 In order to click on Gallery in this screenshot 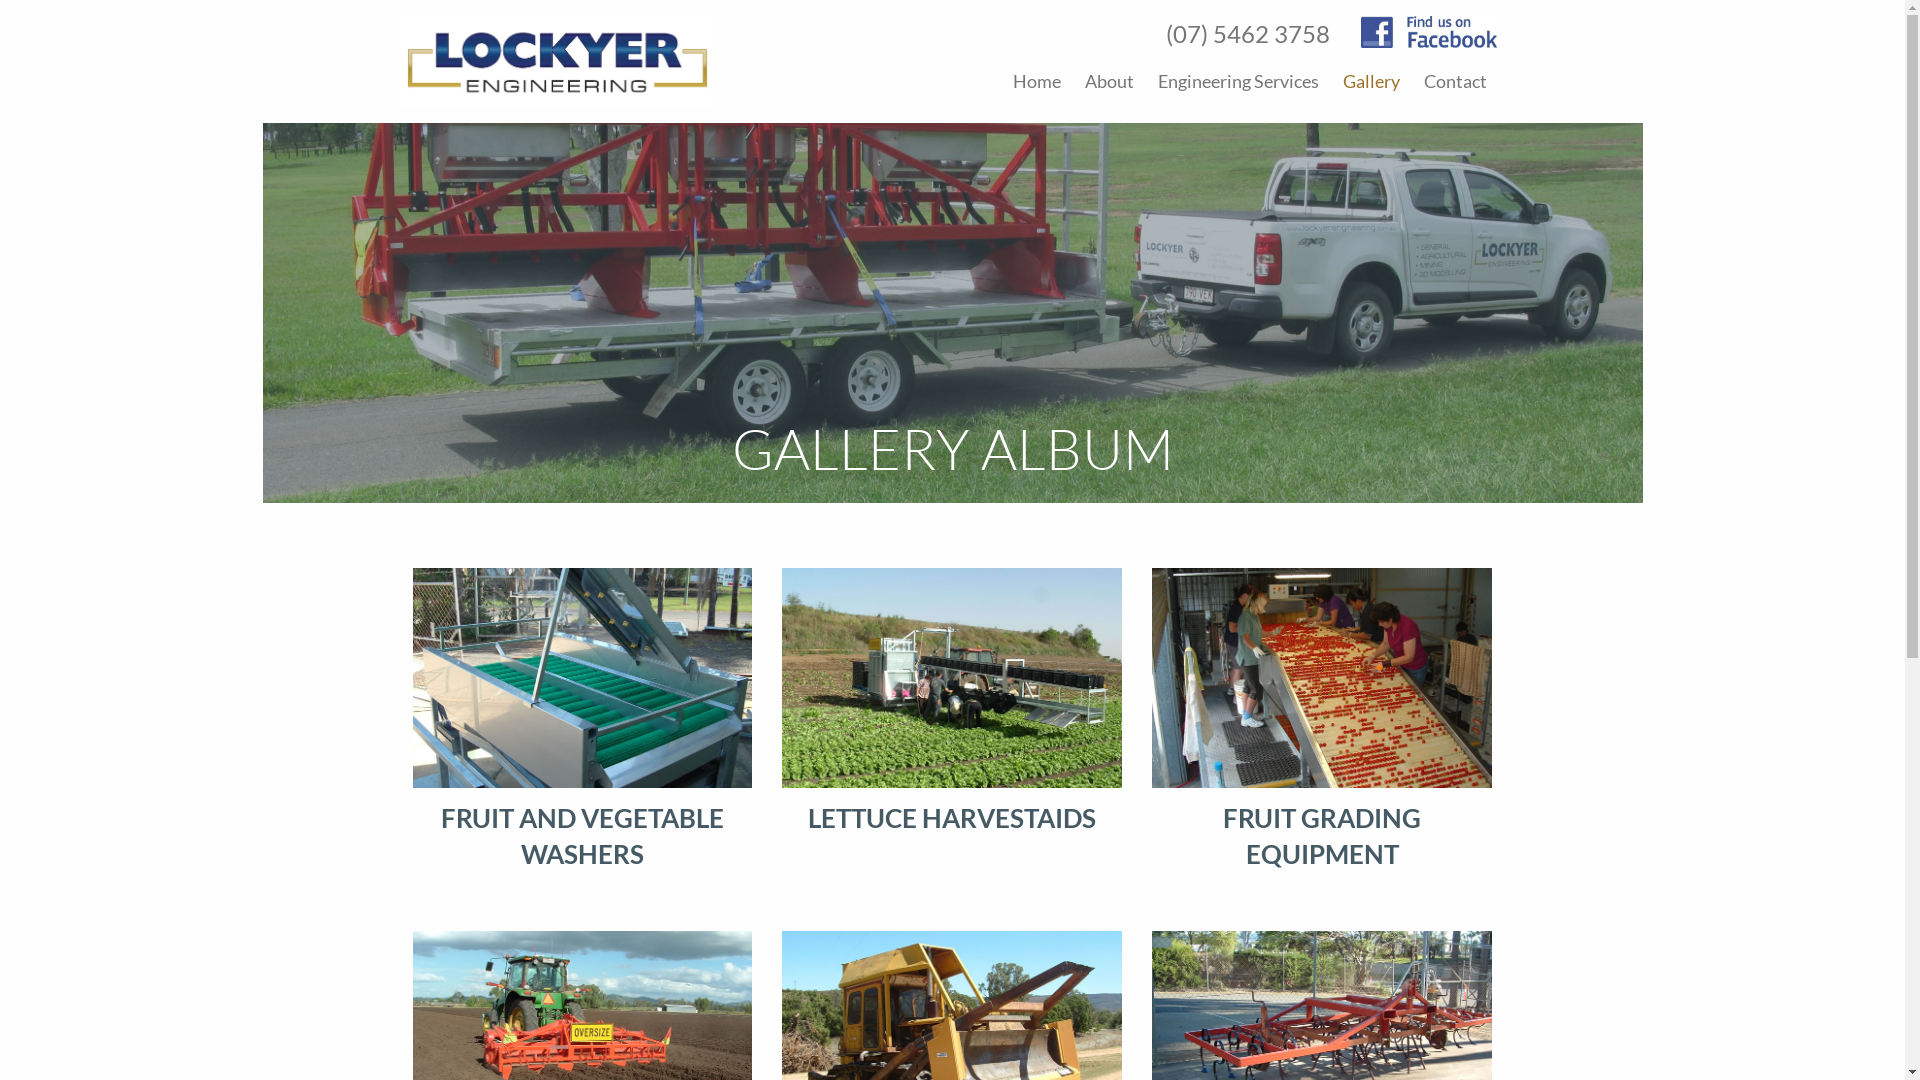, I will do `click(1370, 81)`.